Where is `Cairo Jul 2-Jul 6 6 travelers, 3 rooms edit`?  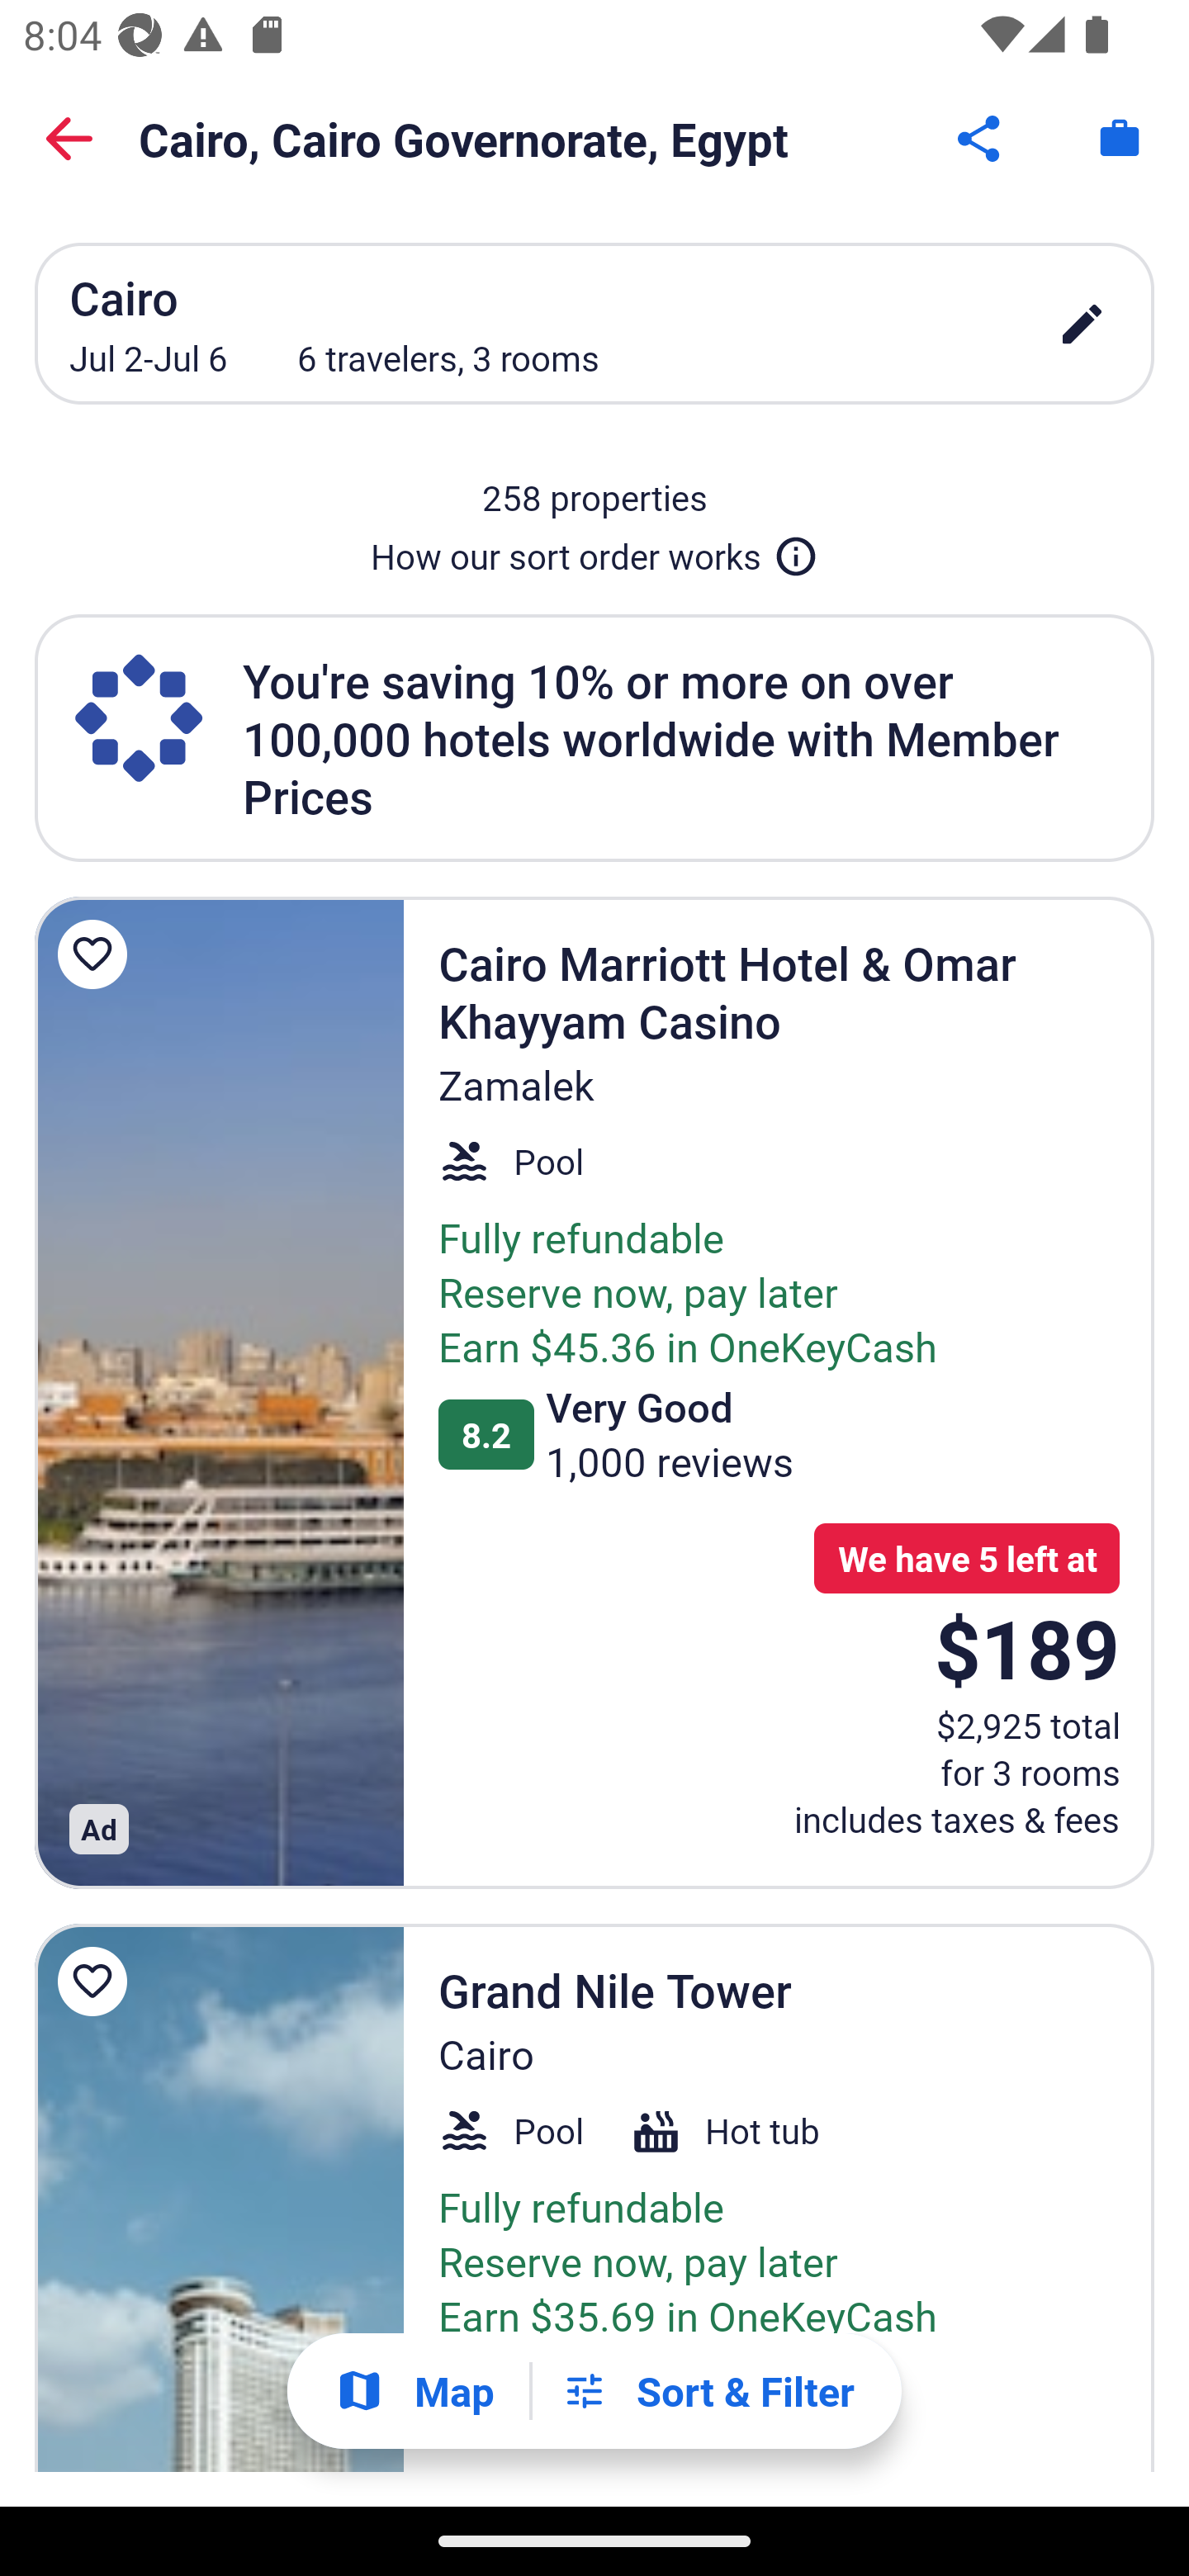 Cairo Jul 2-Jul 6 6 travelers, 3 rooms edit is located at coordinates (594, 323).